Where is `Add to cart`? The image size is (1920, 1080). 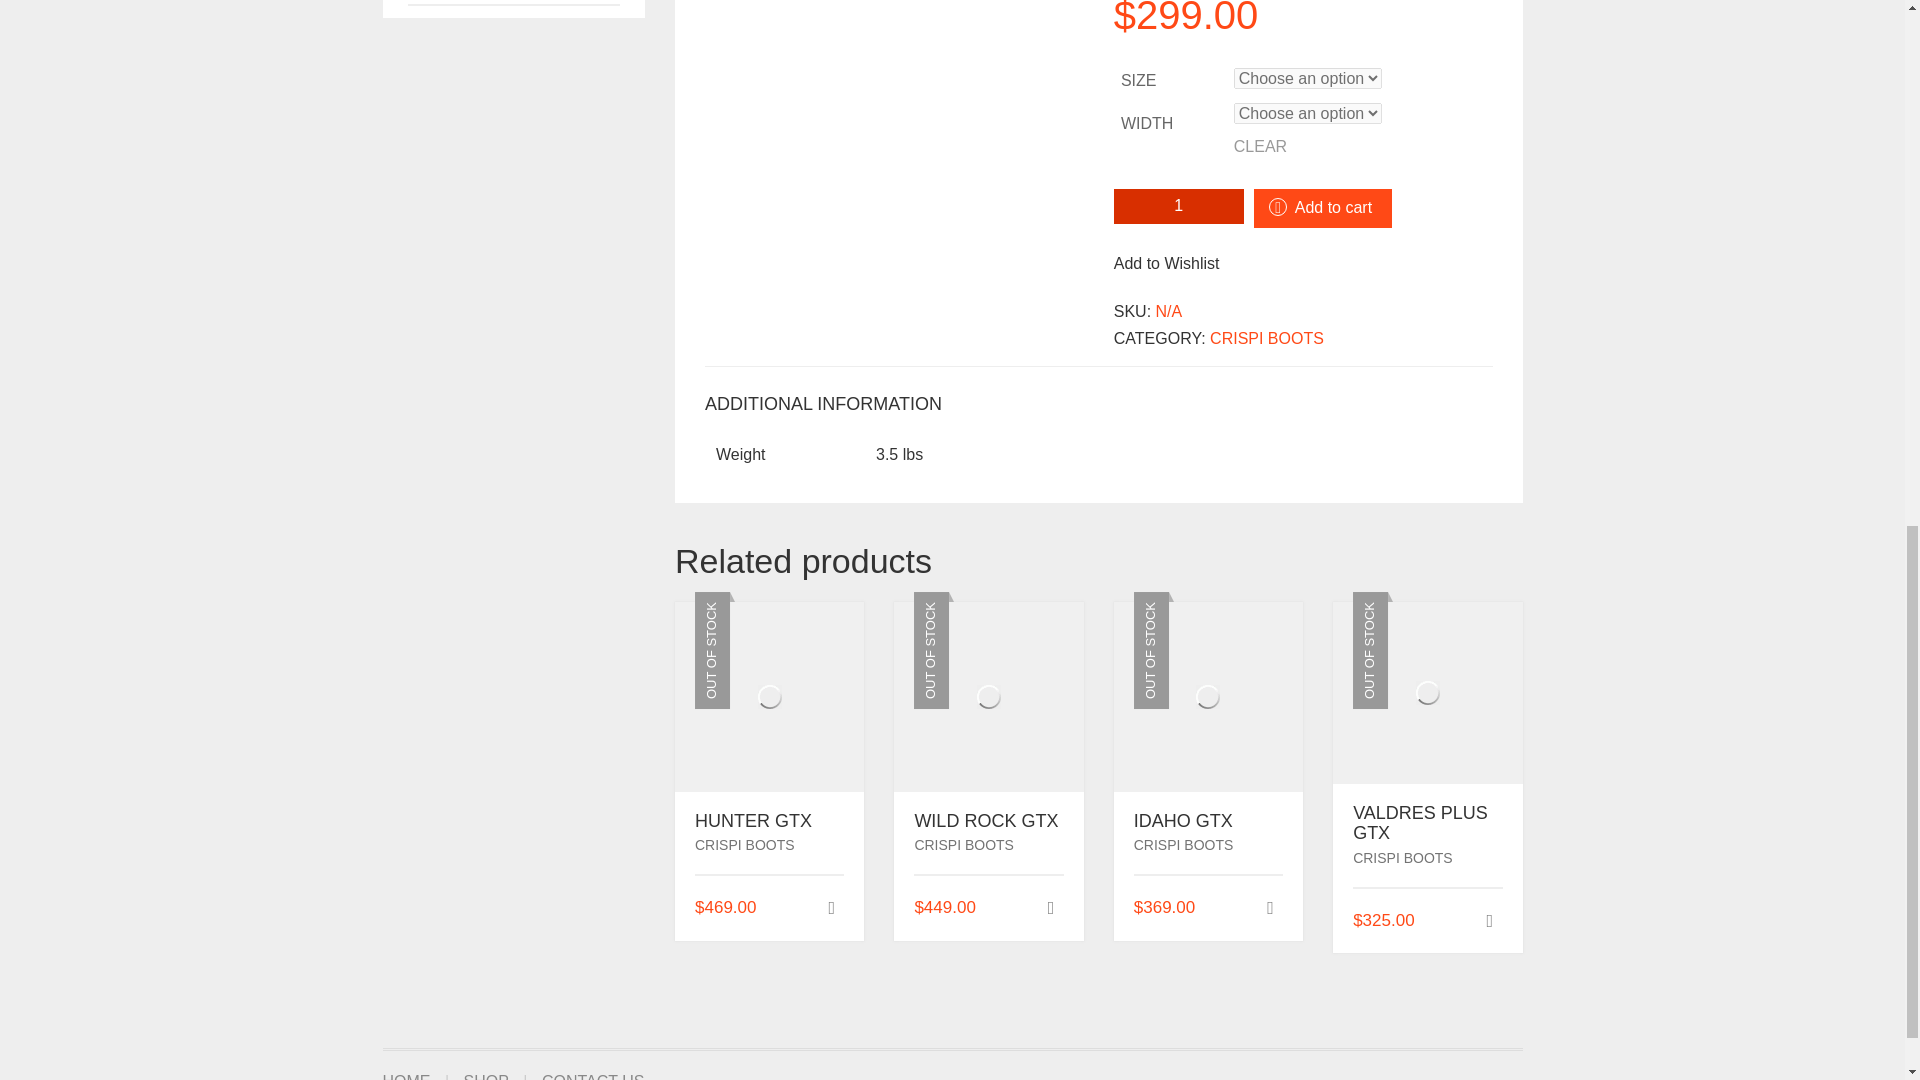 Add to cart is located at coordinates (1322, 208).